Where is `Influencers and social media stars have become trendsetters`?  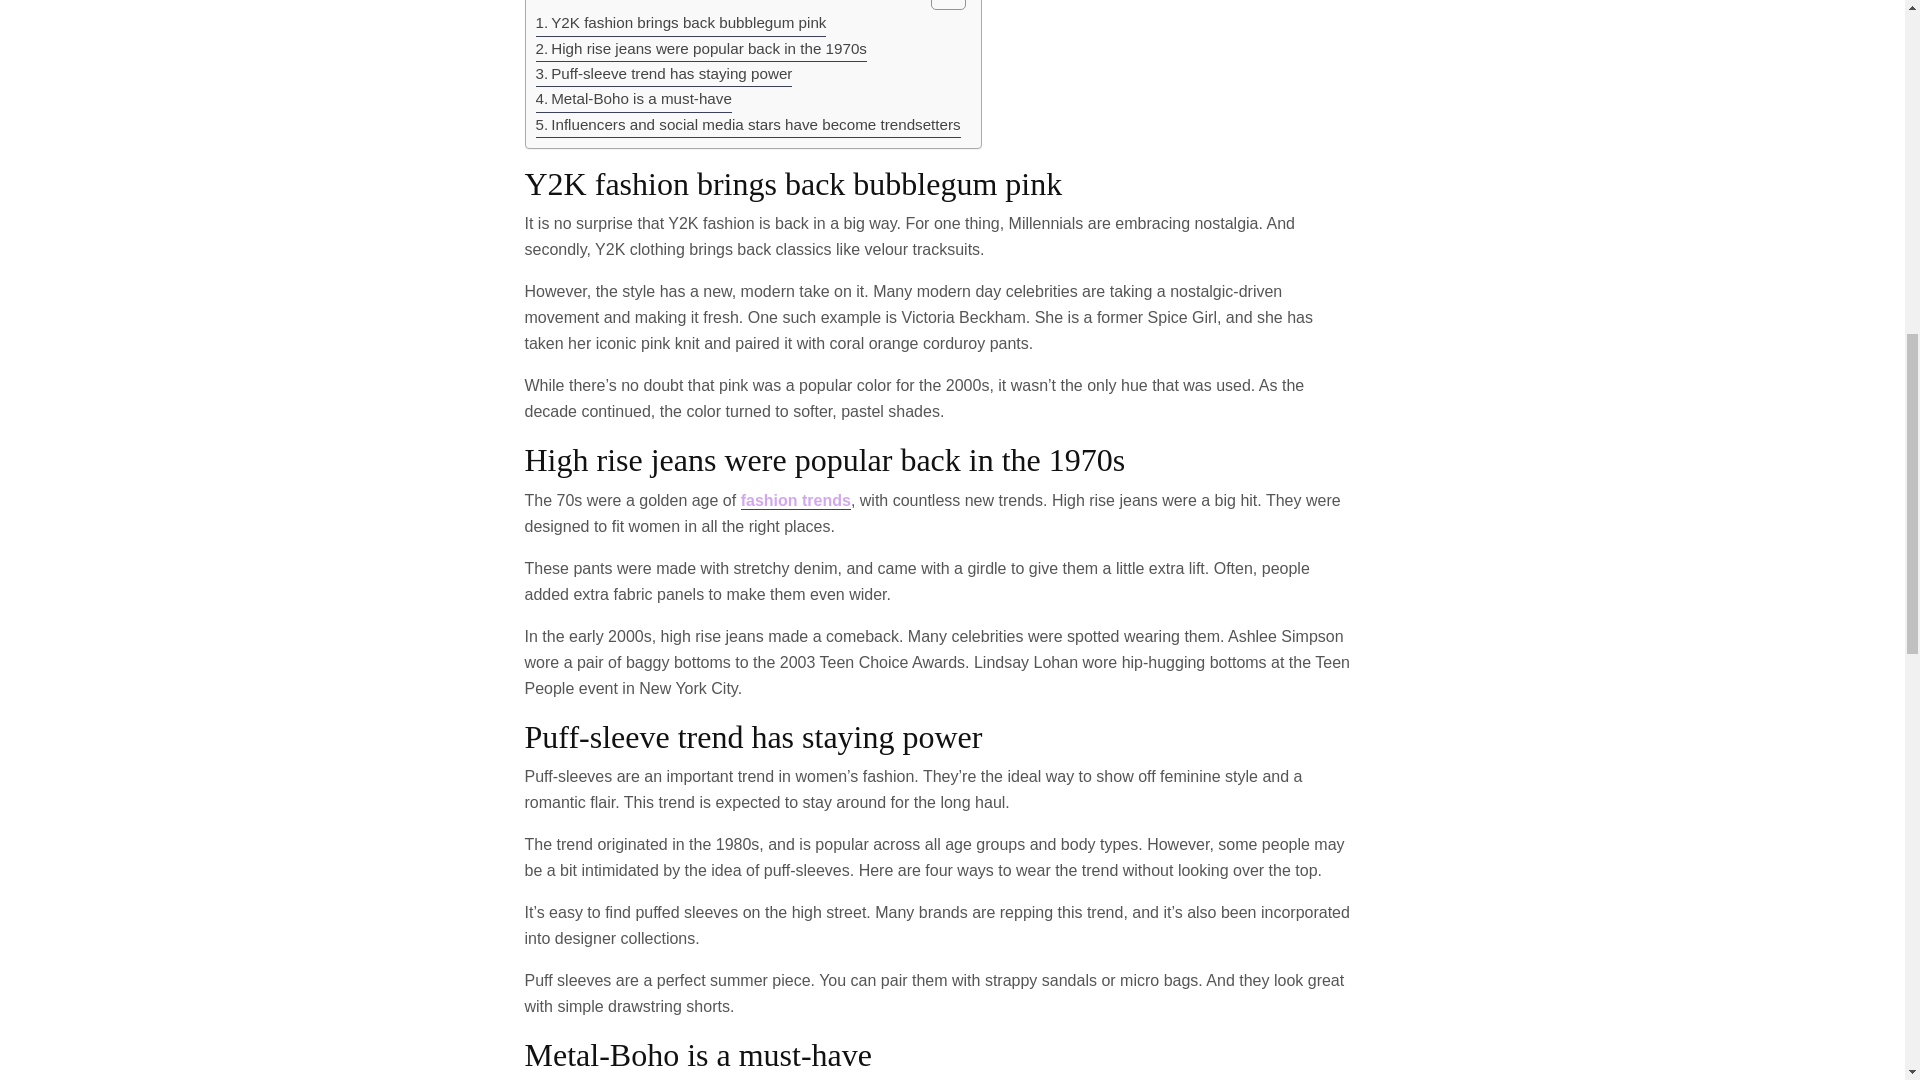
Influencers and social media stars have become trendsetters is located at coordinates (748, 126).